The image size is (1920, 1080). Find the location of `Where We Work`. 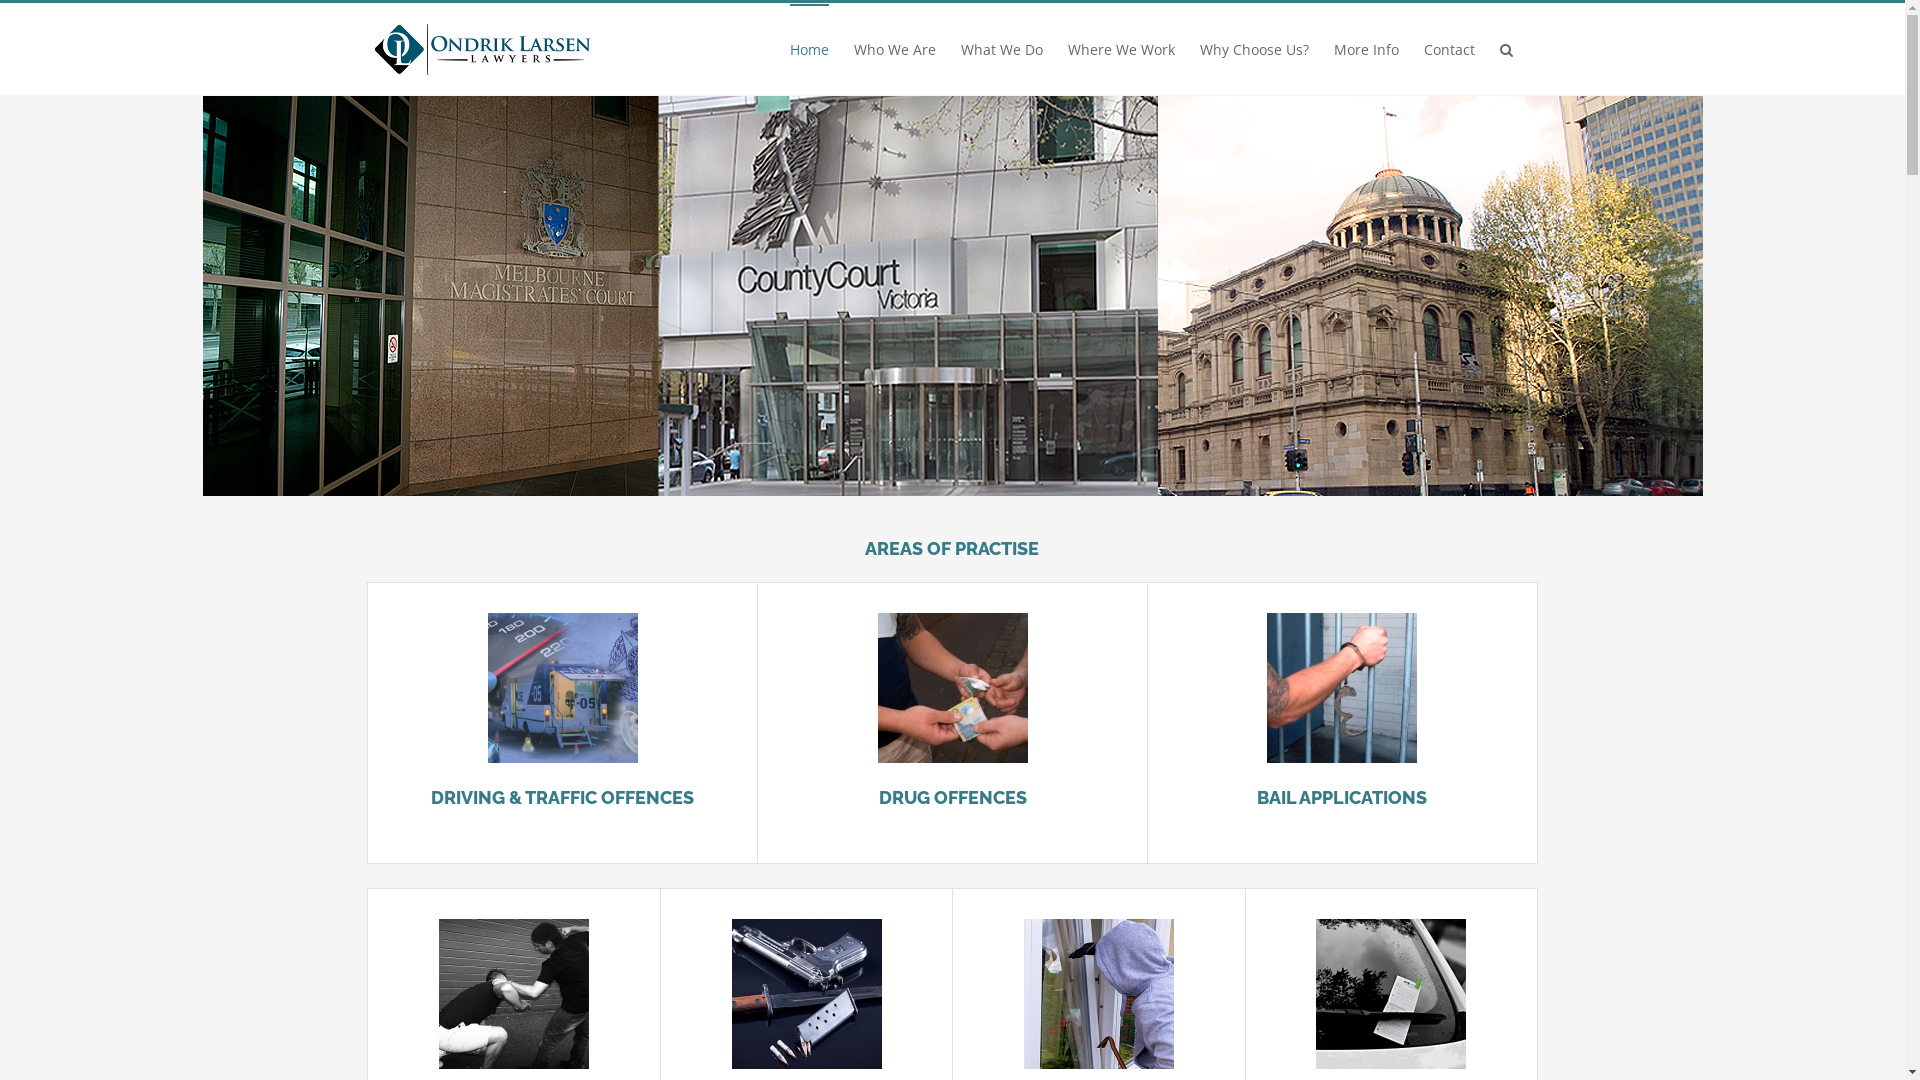

Where We Work is located at coordinates (1122, 49).